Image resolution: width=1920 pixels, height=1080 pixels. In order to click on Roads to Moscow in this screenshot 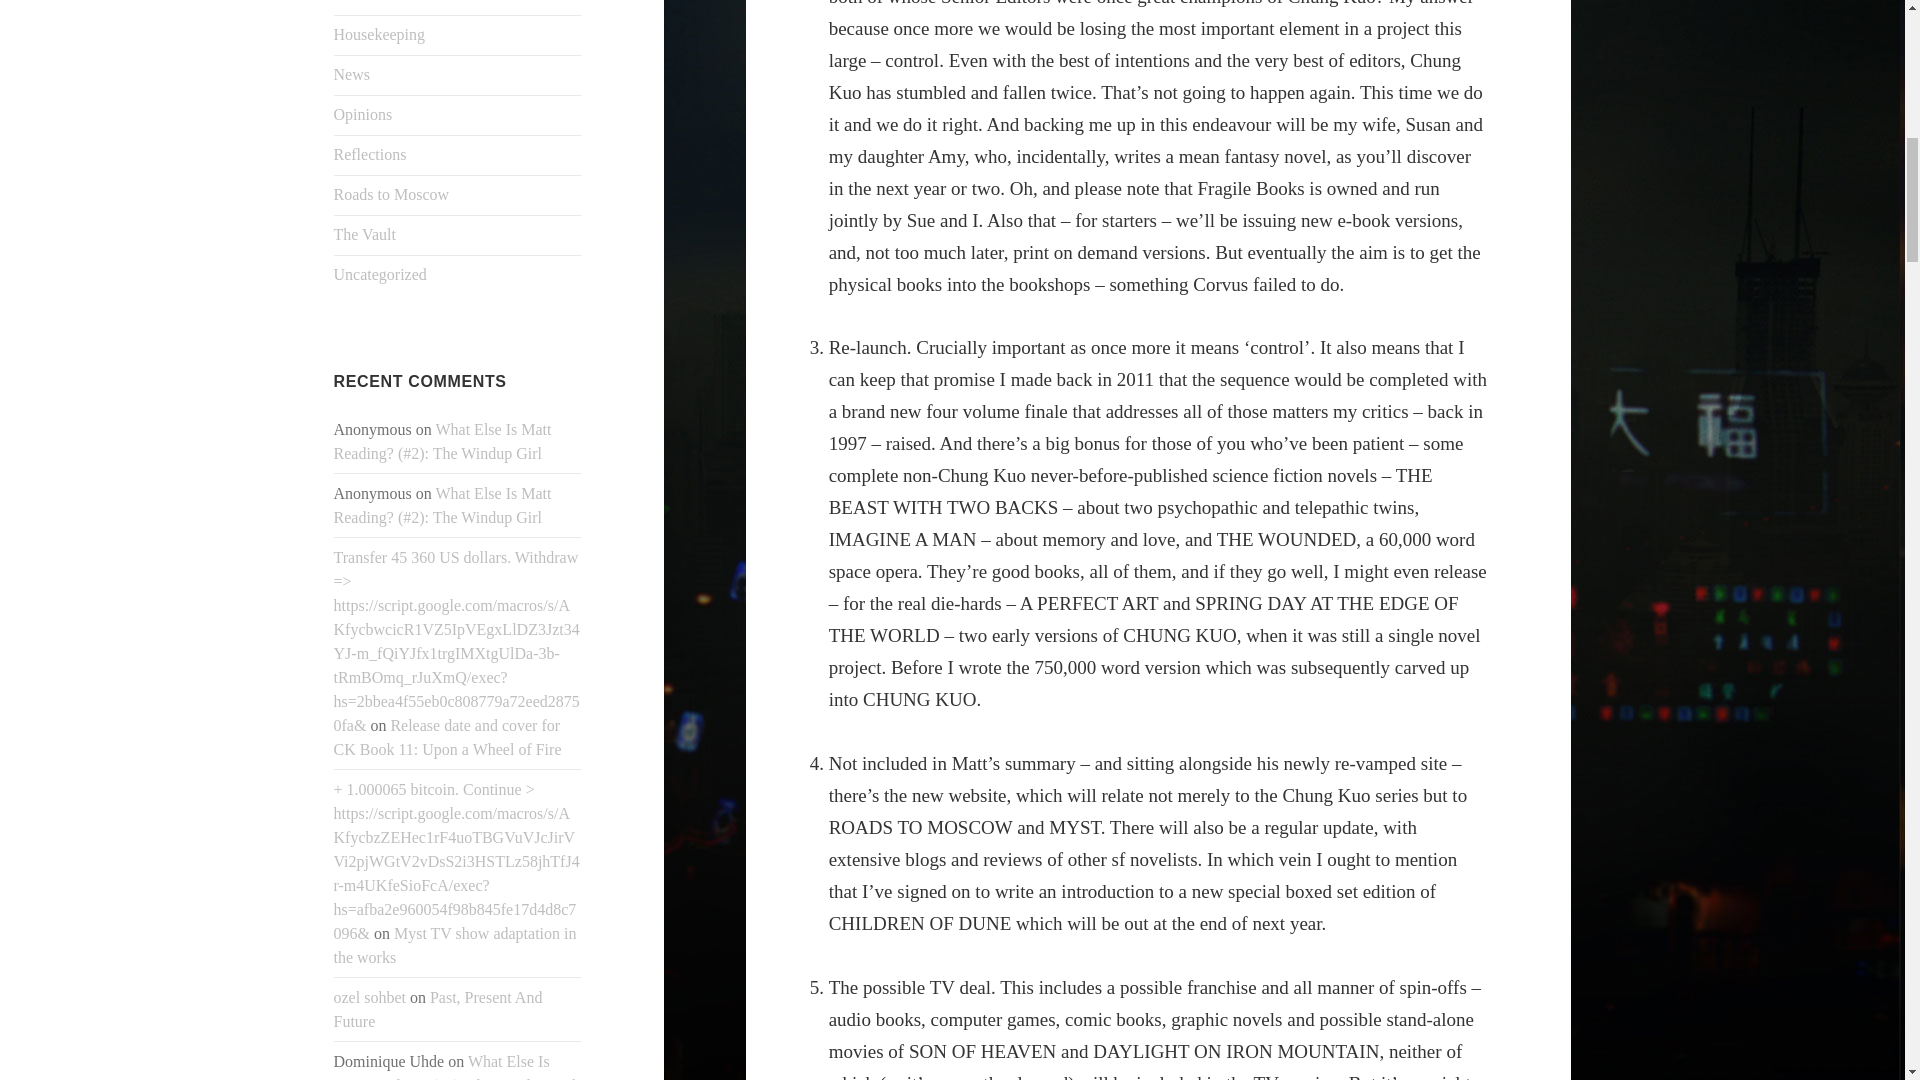, I will do `click(392, 194)`.